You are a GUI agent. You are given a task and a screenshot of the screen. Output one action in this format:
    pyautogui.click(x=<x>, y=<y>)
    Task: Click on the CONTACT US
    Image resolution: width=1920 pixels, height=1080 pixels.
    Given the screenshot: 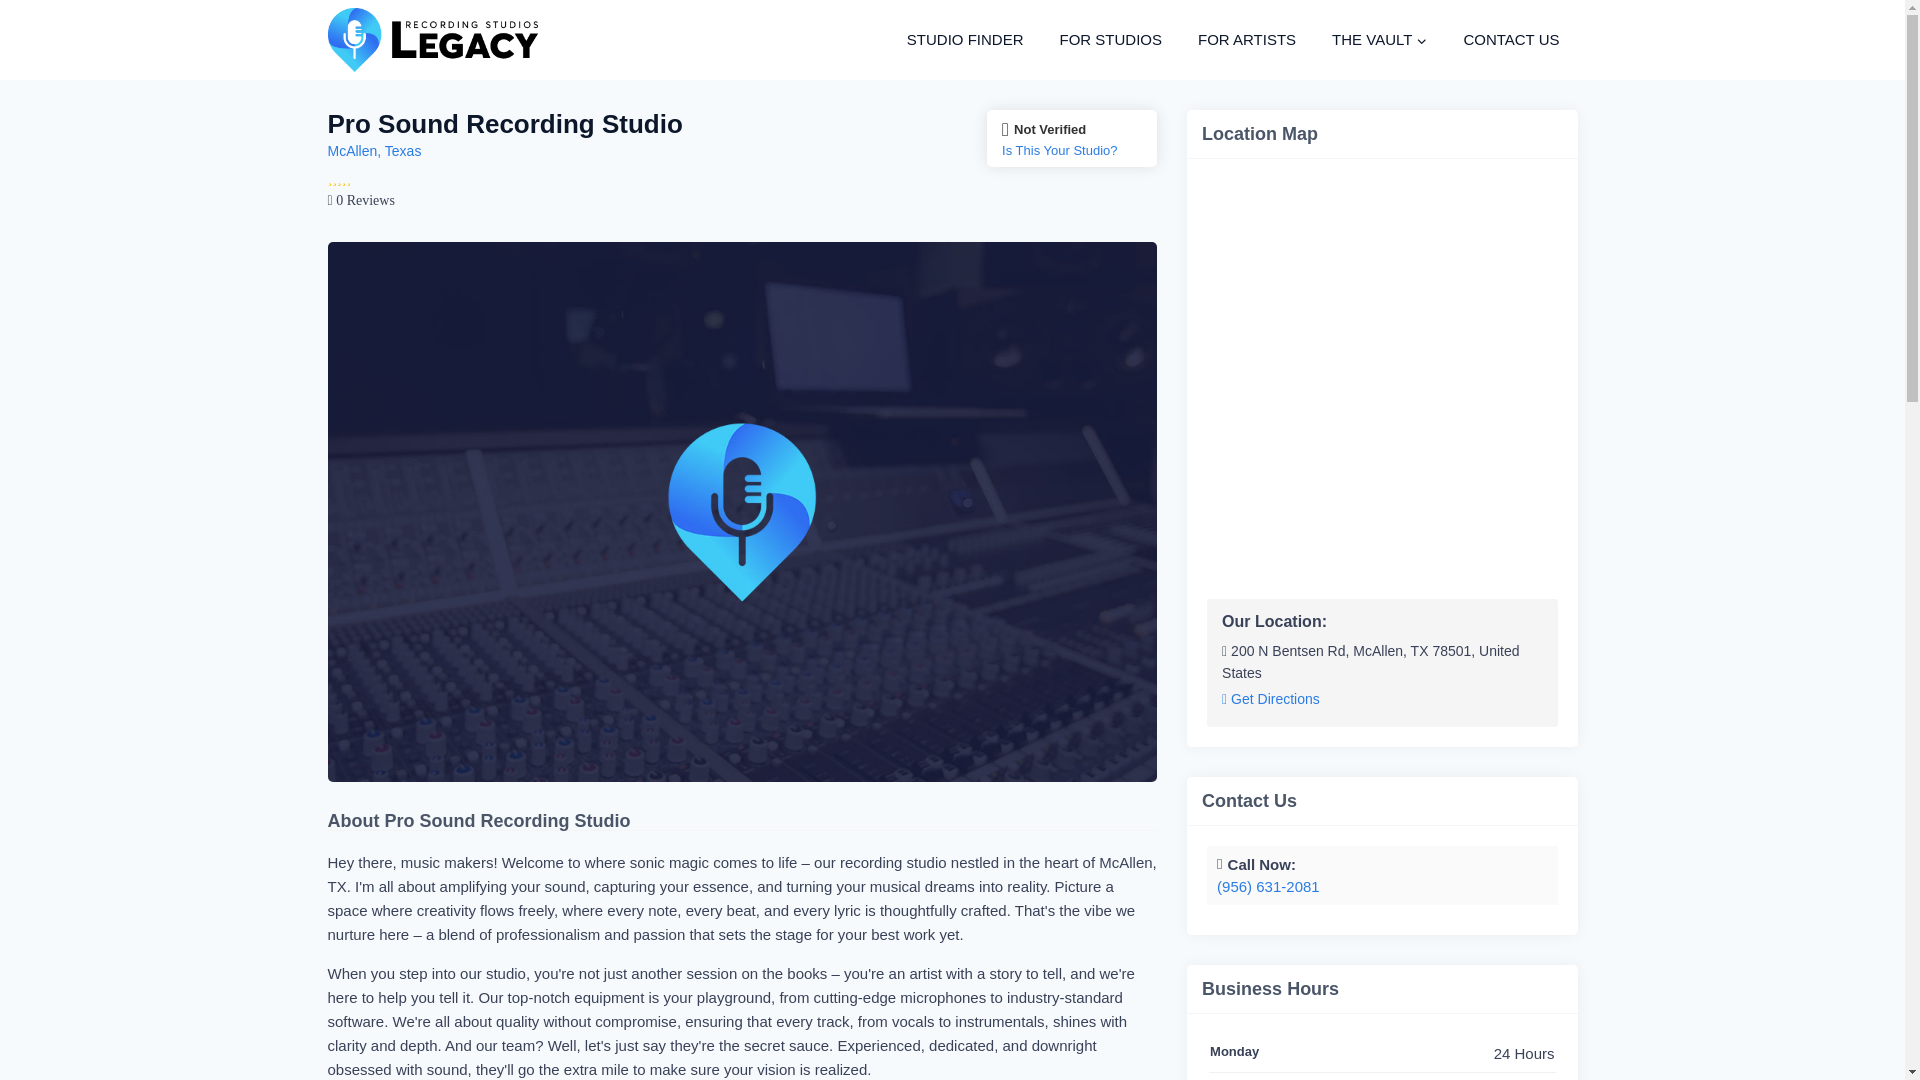 What is the action you would take?
    pyautogui.click(x=1510, y=40)
    